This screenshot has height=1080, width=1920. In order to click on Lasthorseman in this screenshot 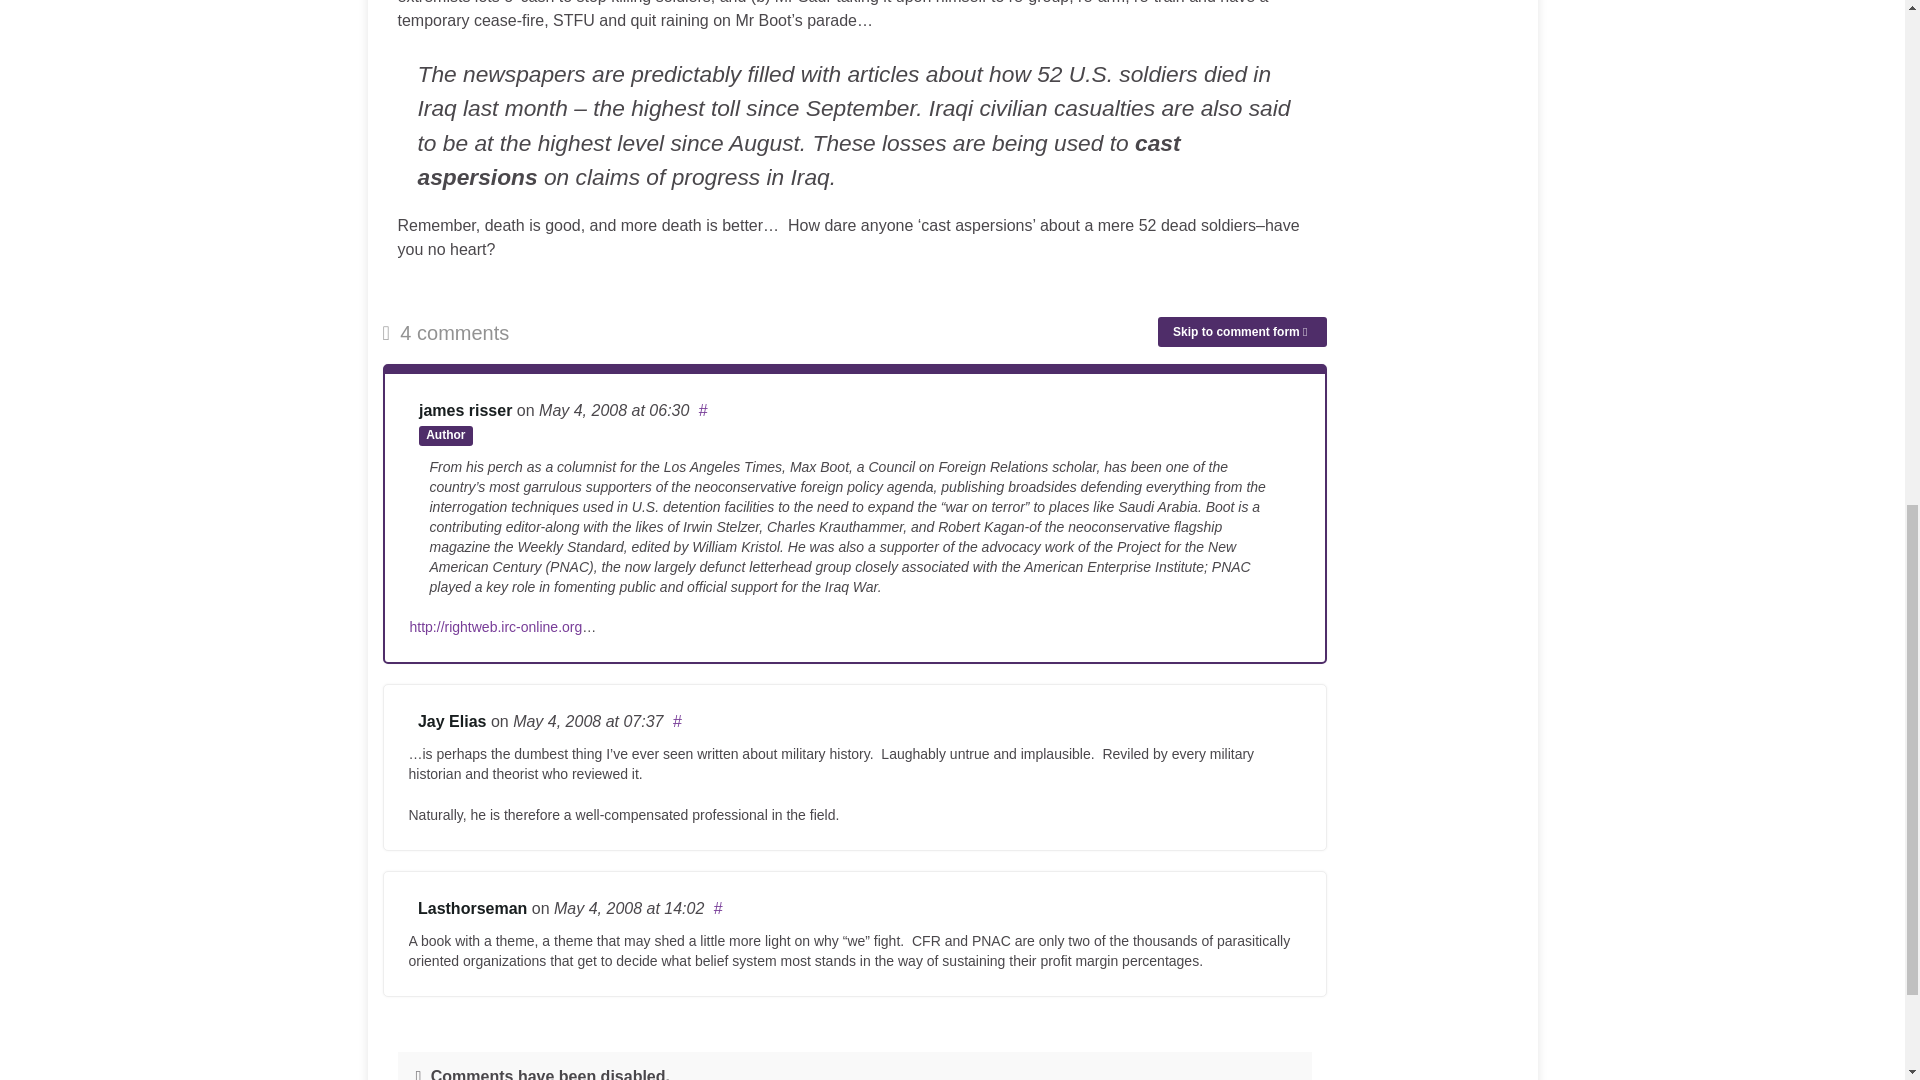, I will do `click(472, 908)`.